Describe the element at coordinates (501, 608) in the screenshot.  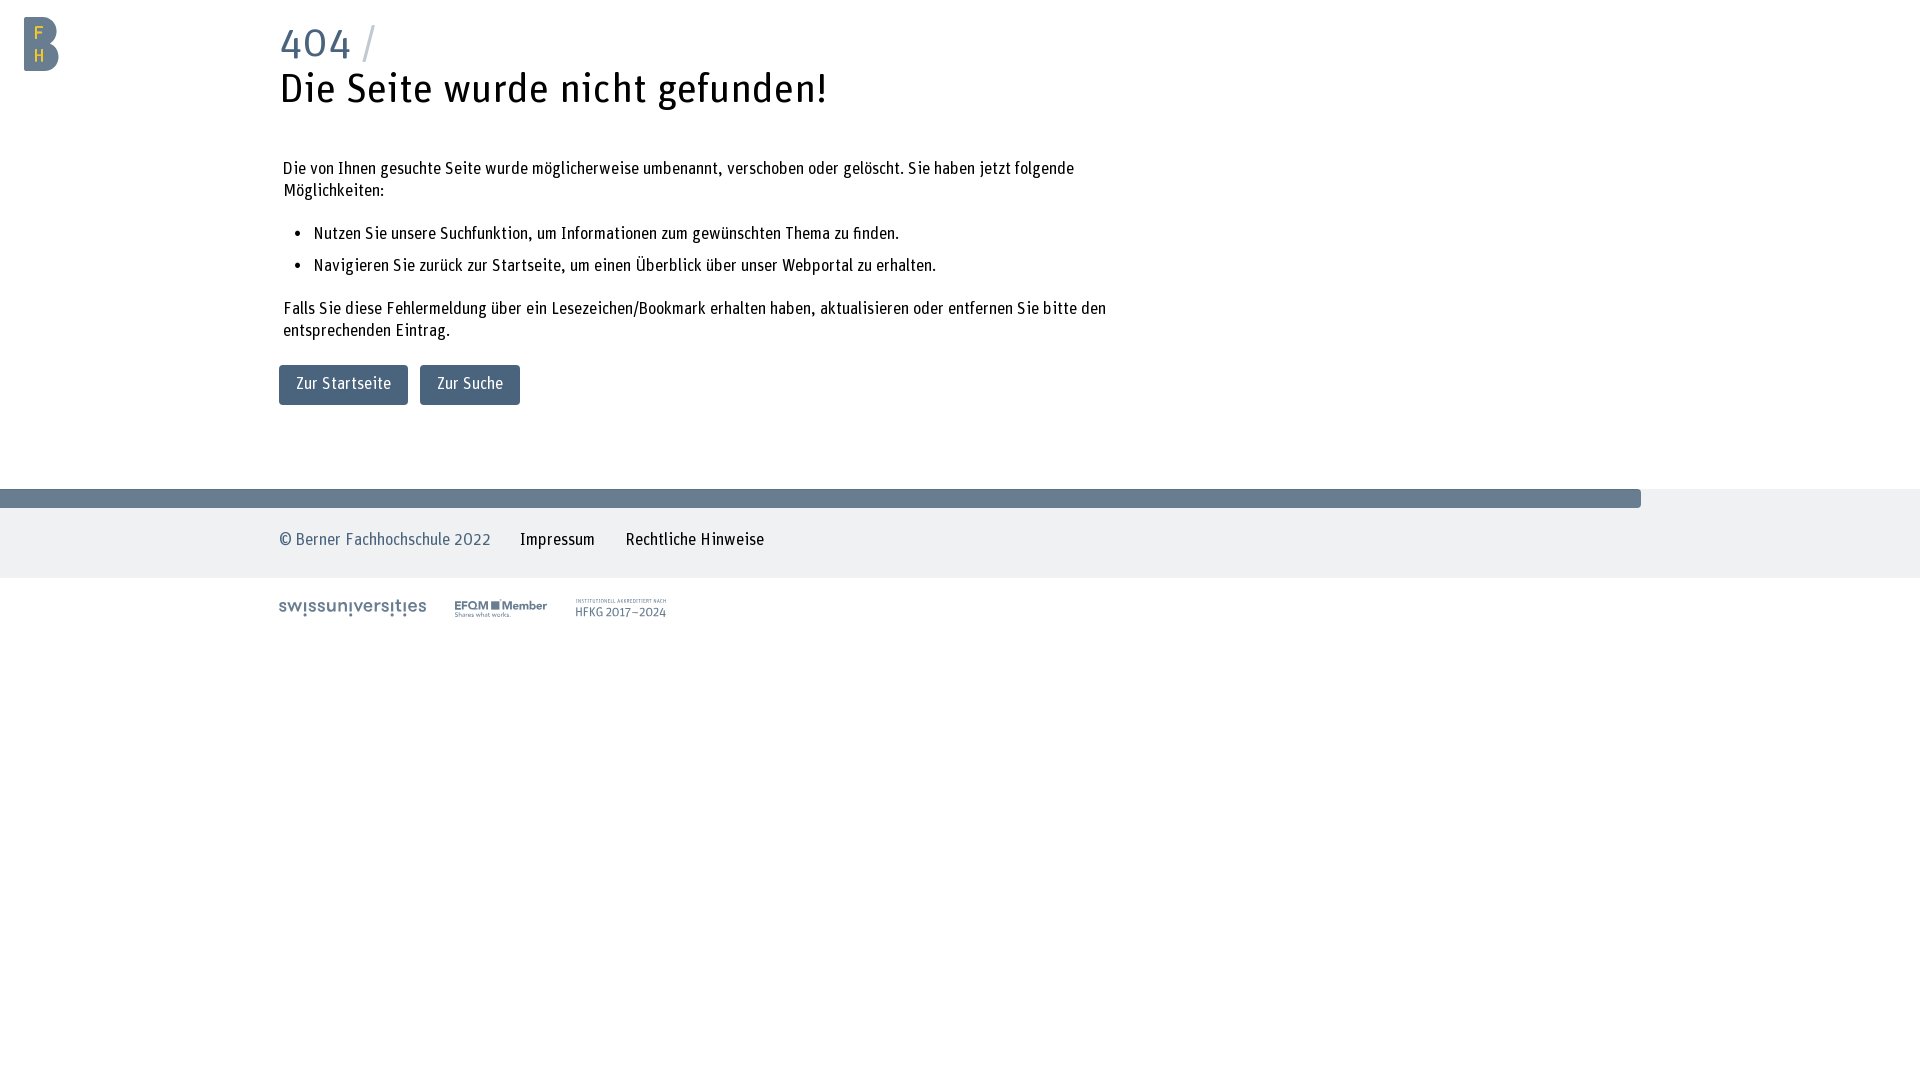
I see `EFQM Member` at that location.